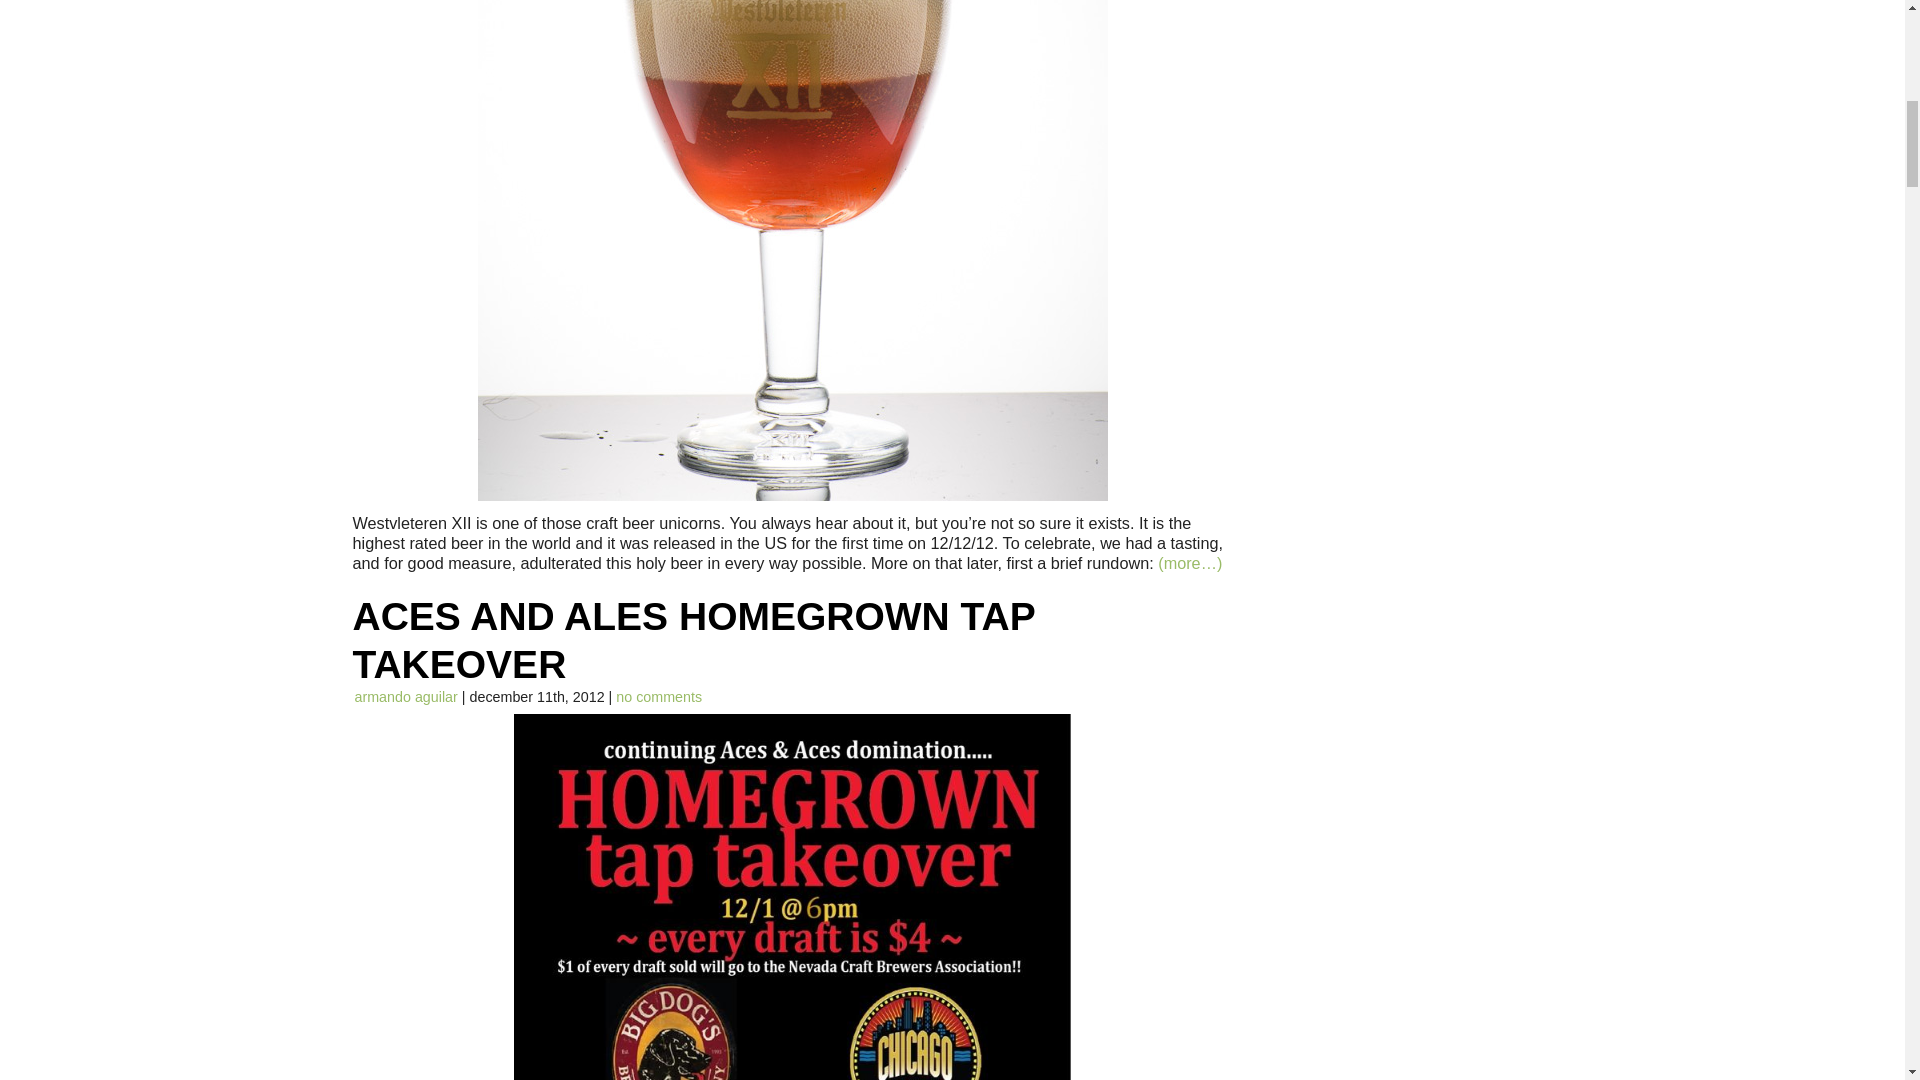  Describe the element at coordinates (404, 698) in the screenshot. I see `Posts by Armando Aguilar` at that location.